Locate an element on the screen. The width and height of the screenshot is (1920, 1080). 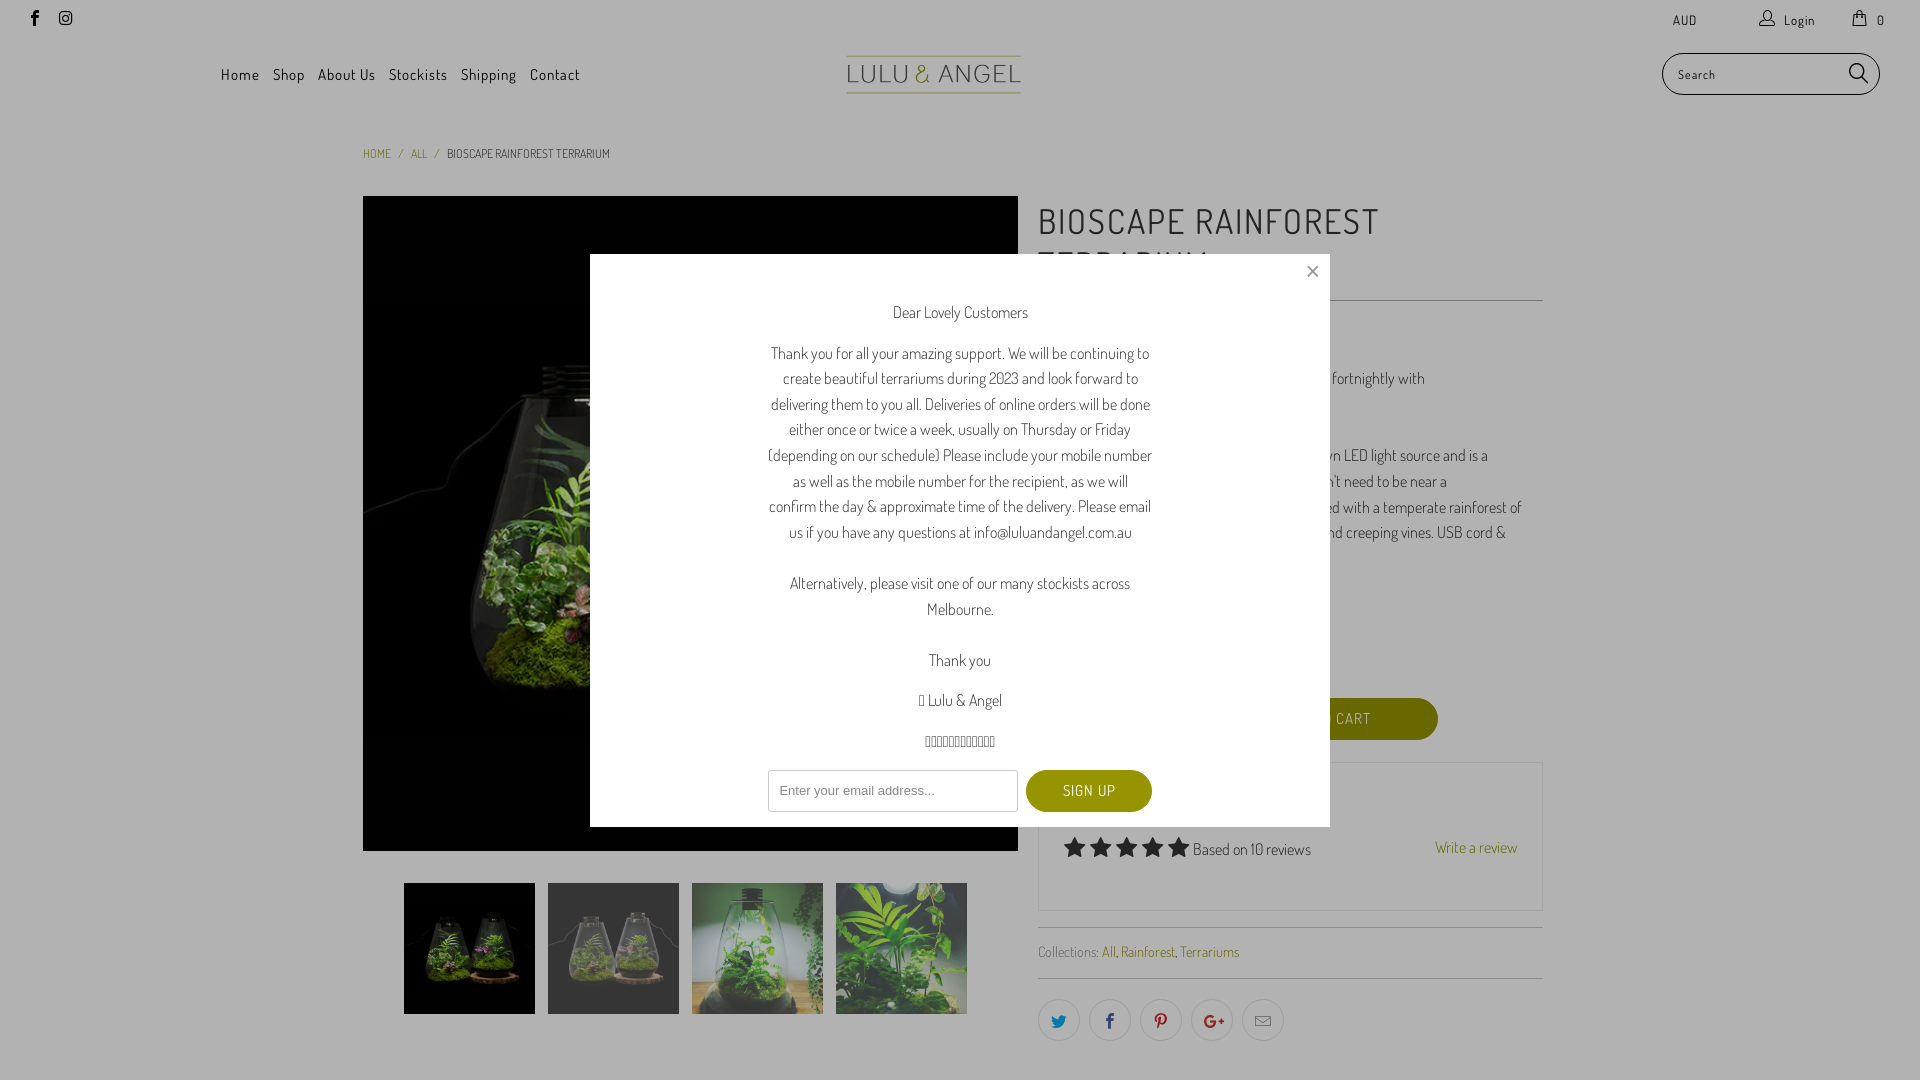
Lulu & Angel on Facebook is located at coordinates (34, 20).